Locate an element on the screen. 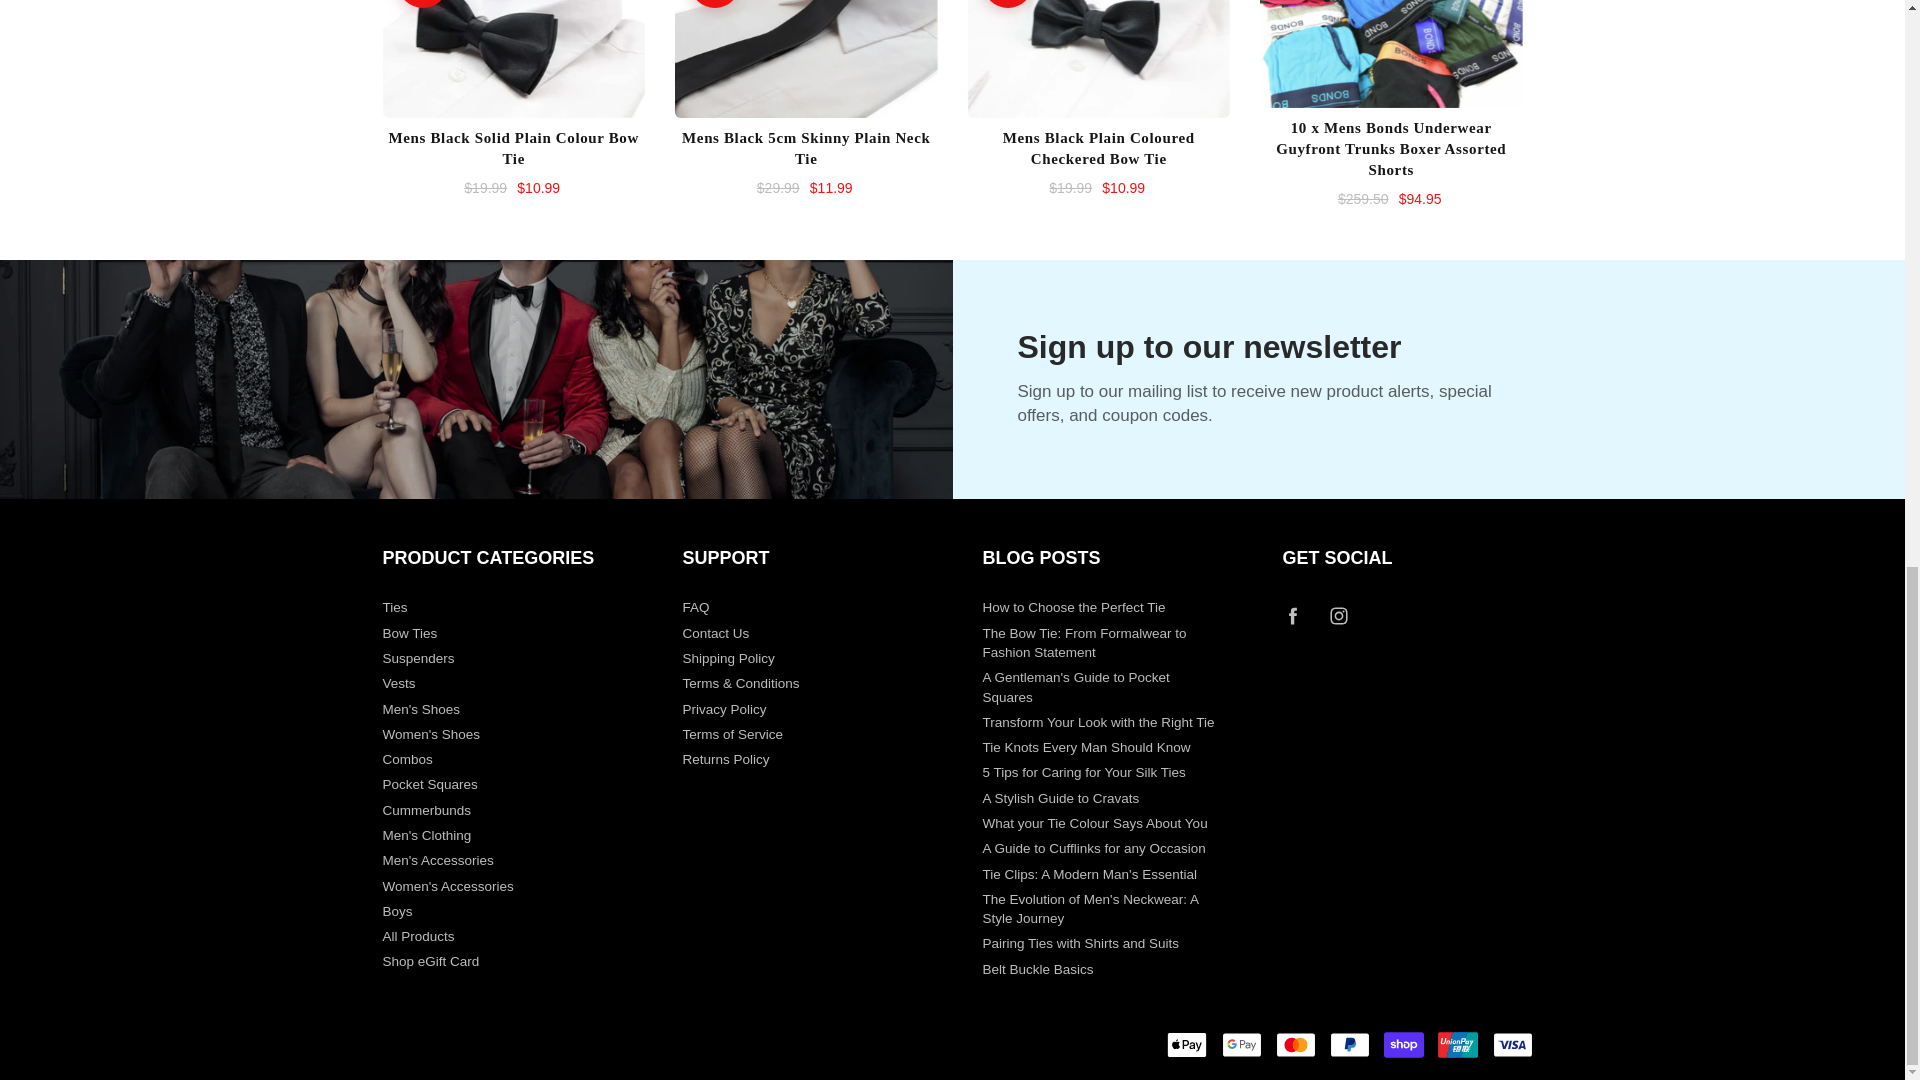 Image resolution: width=1920 pixels, height=1080 pixels. PayPal is located at coordinates (1350, 1044).